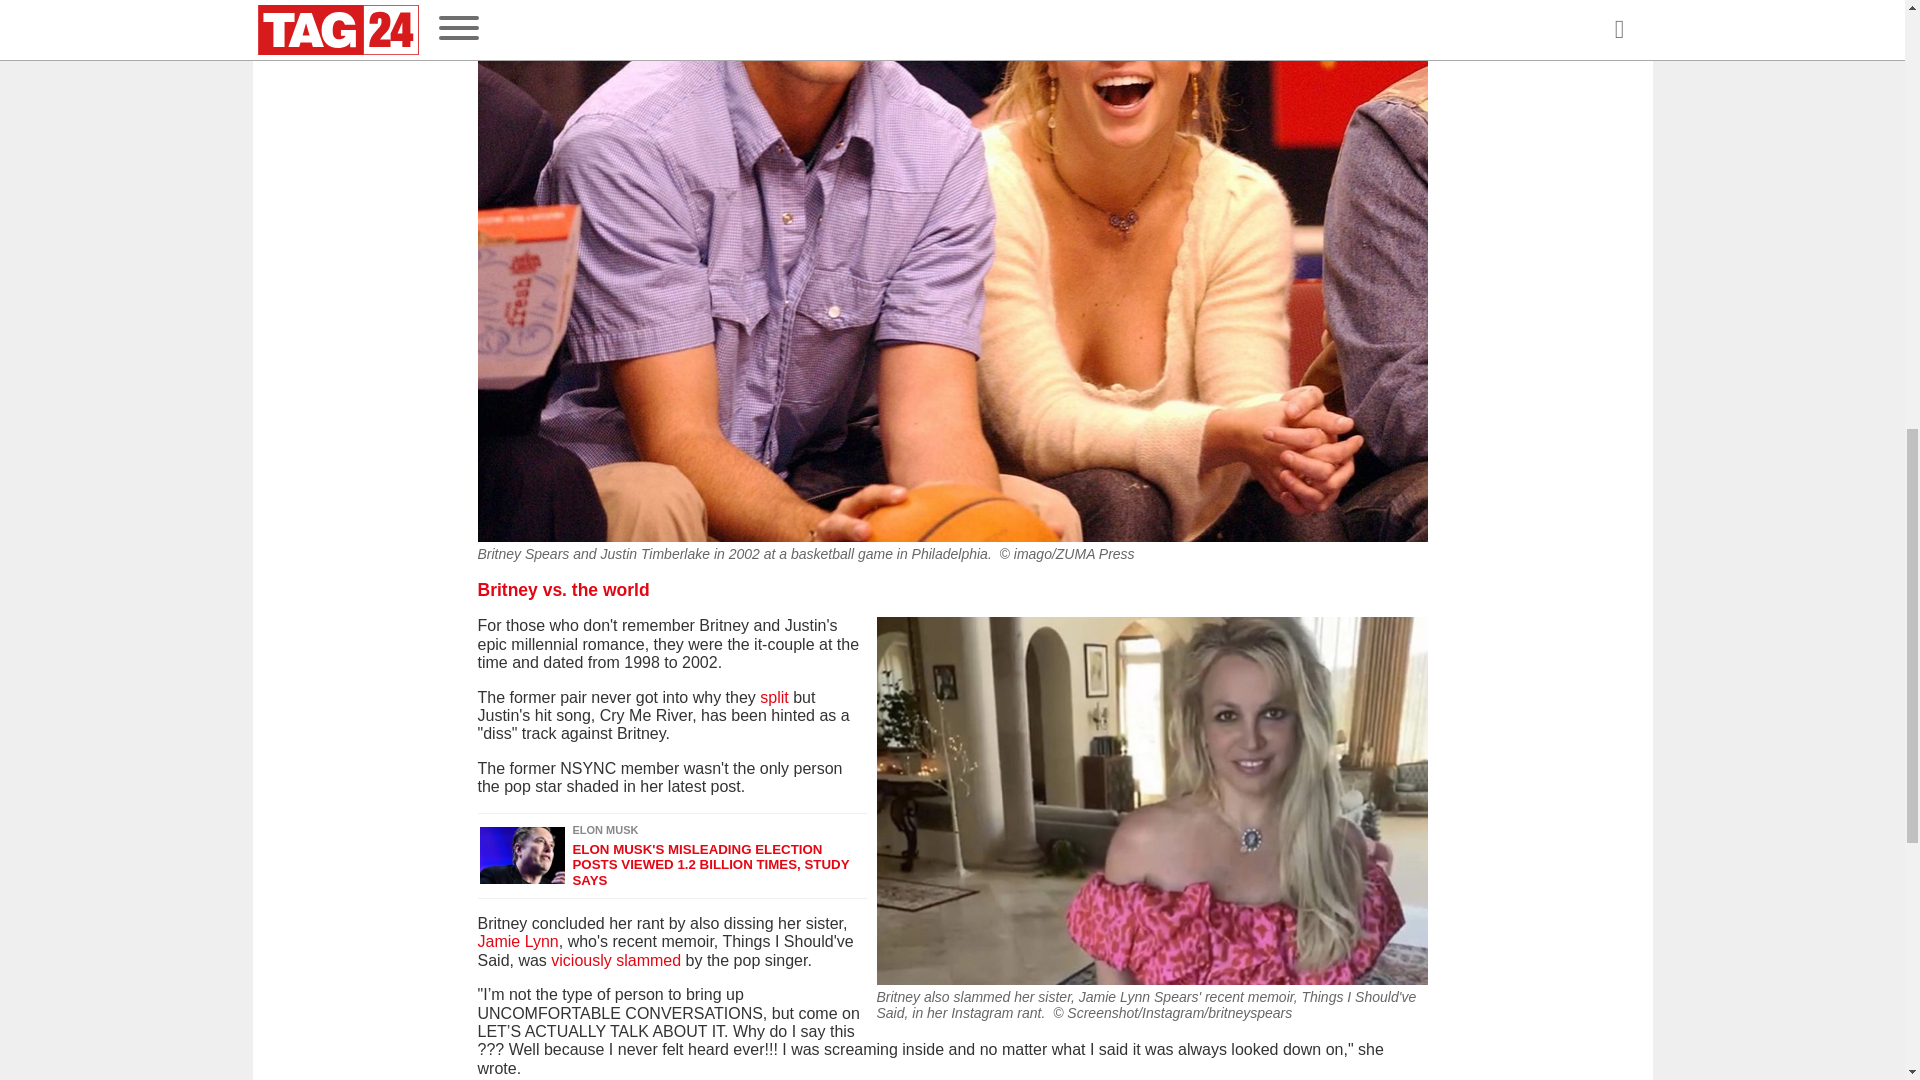  Describe the element at coordinates (518, 942) in the screenshot. I see `Jamie Lynn` at that location.